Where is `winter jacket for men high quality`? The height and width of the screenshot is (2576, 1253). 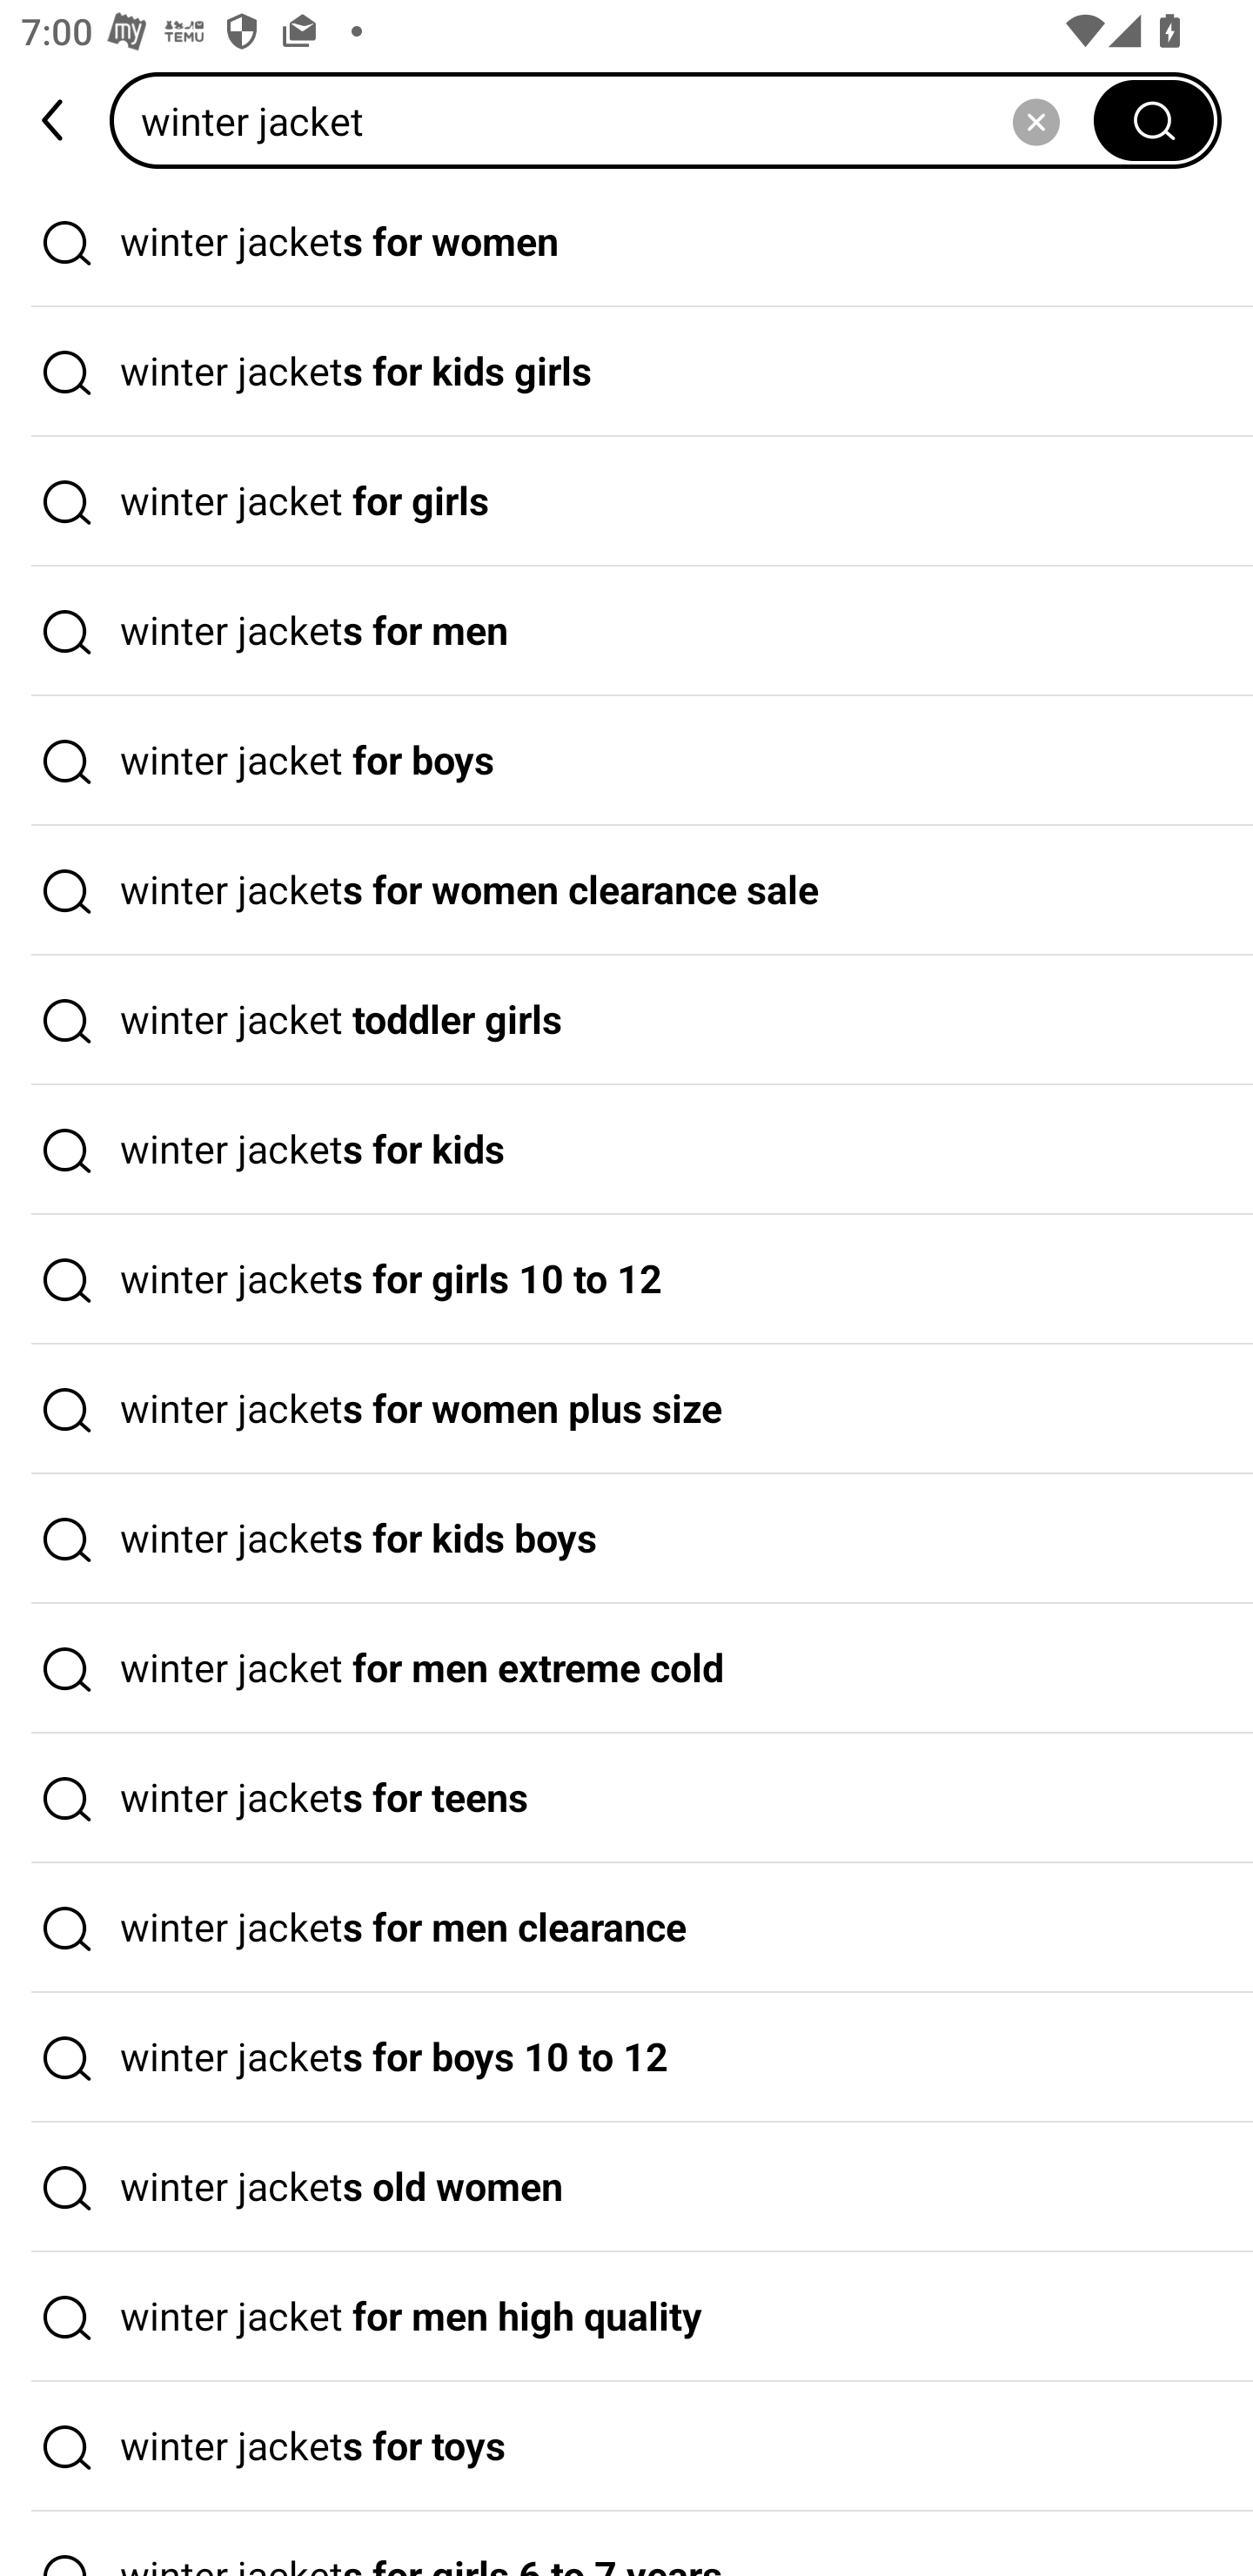 winter jacket for men high quality is located at coordinates (626, 2317).